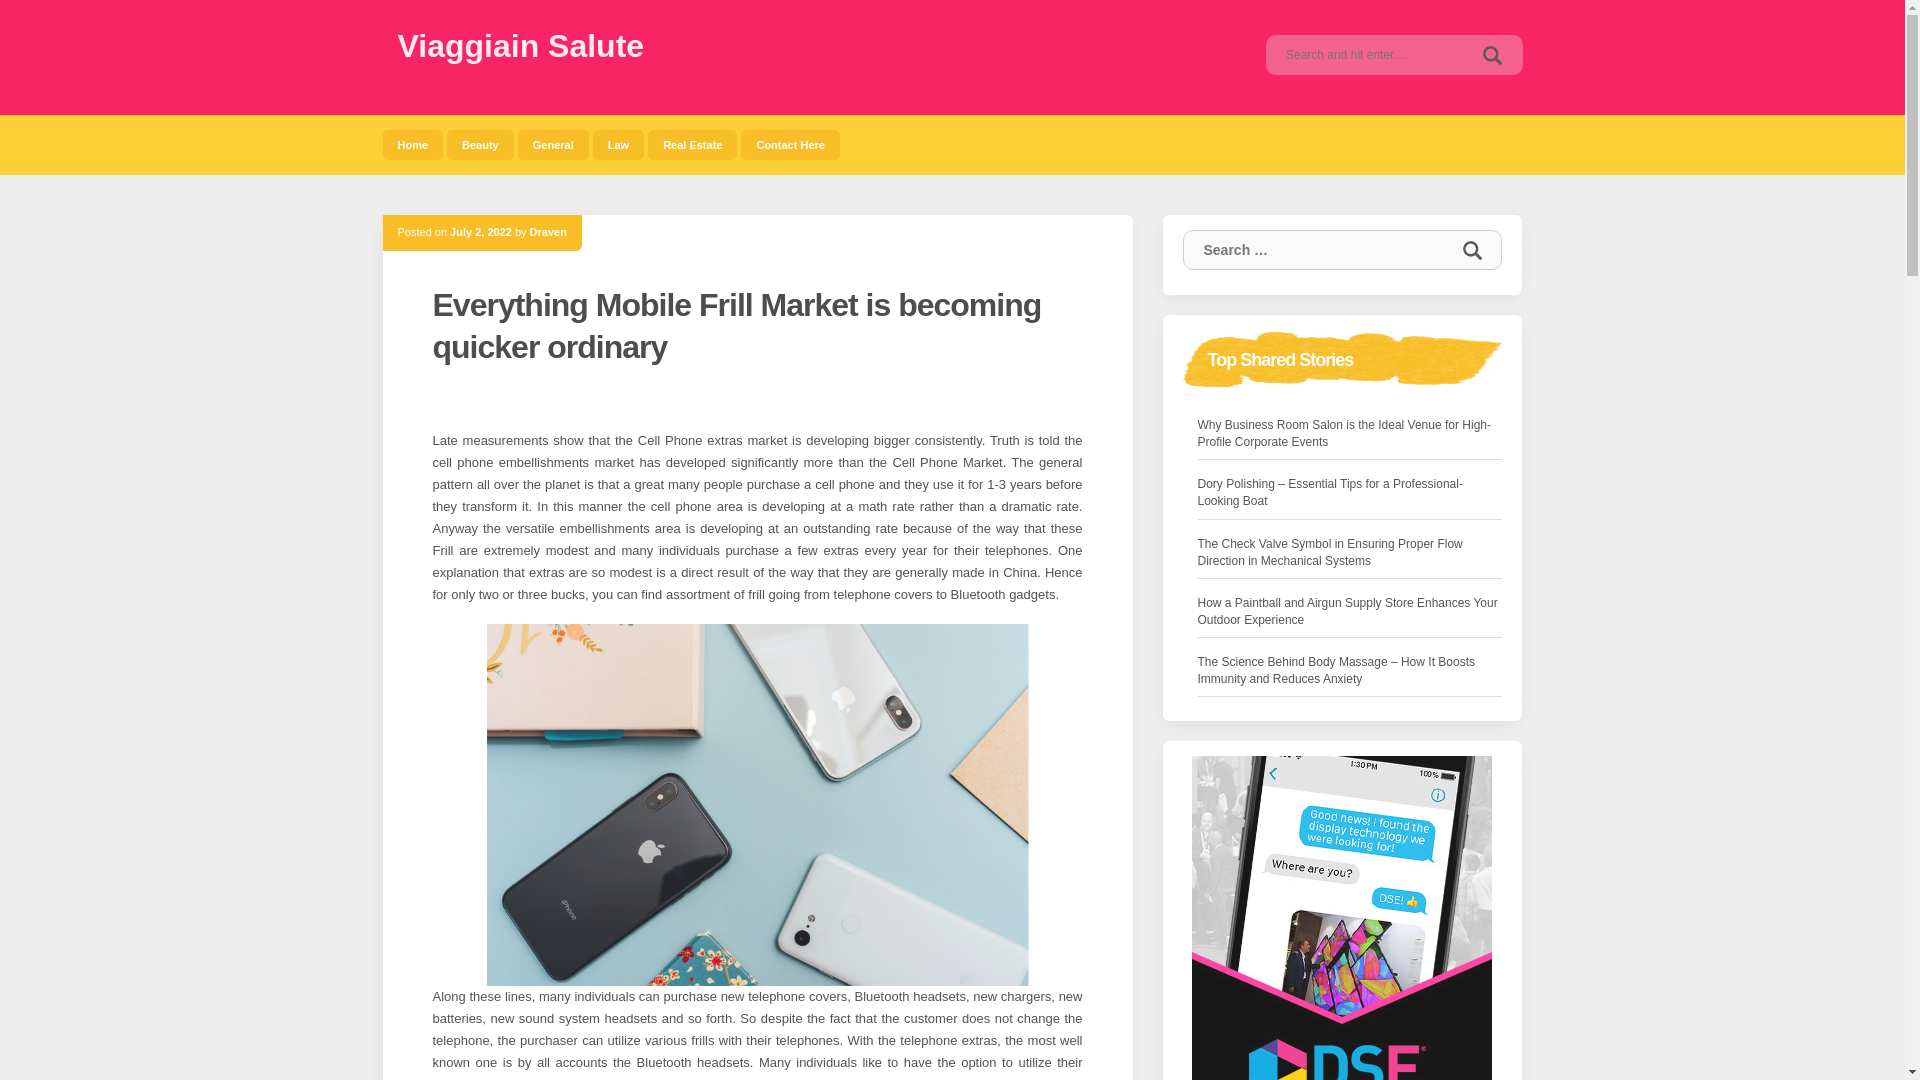  I want to click on Search, so click(1492, 54).